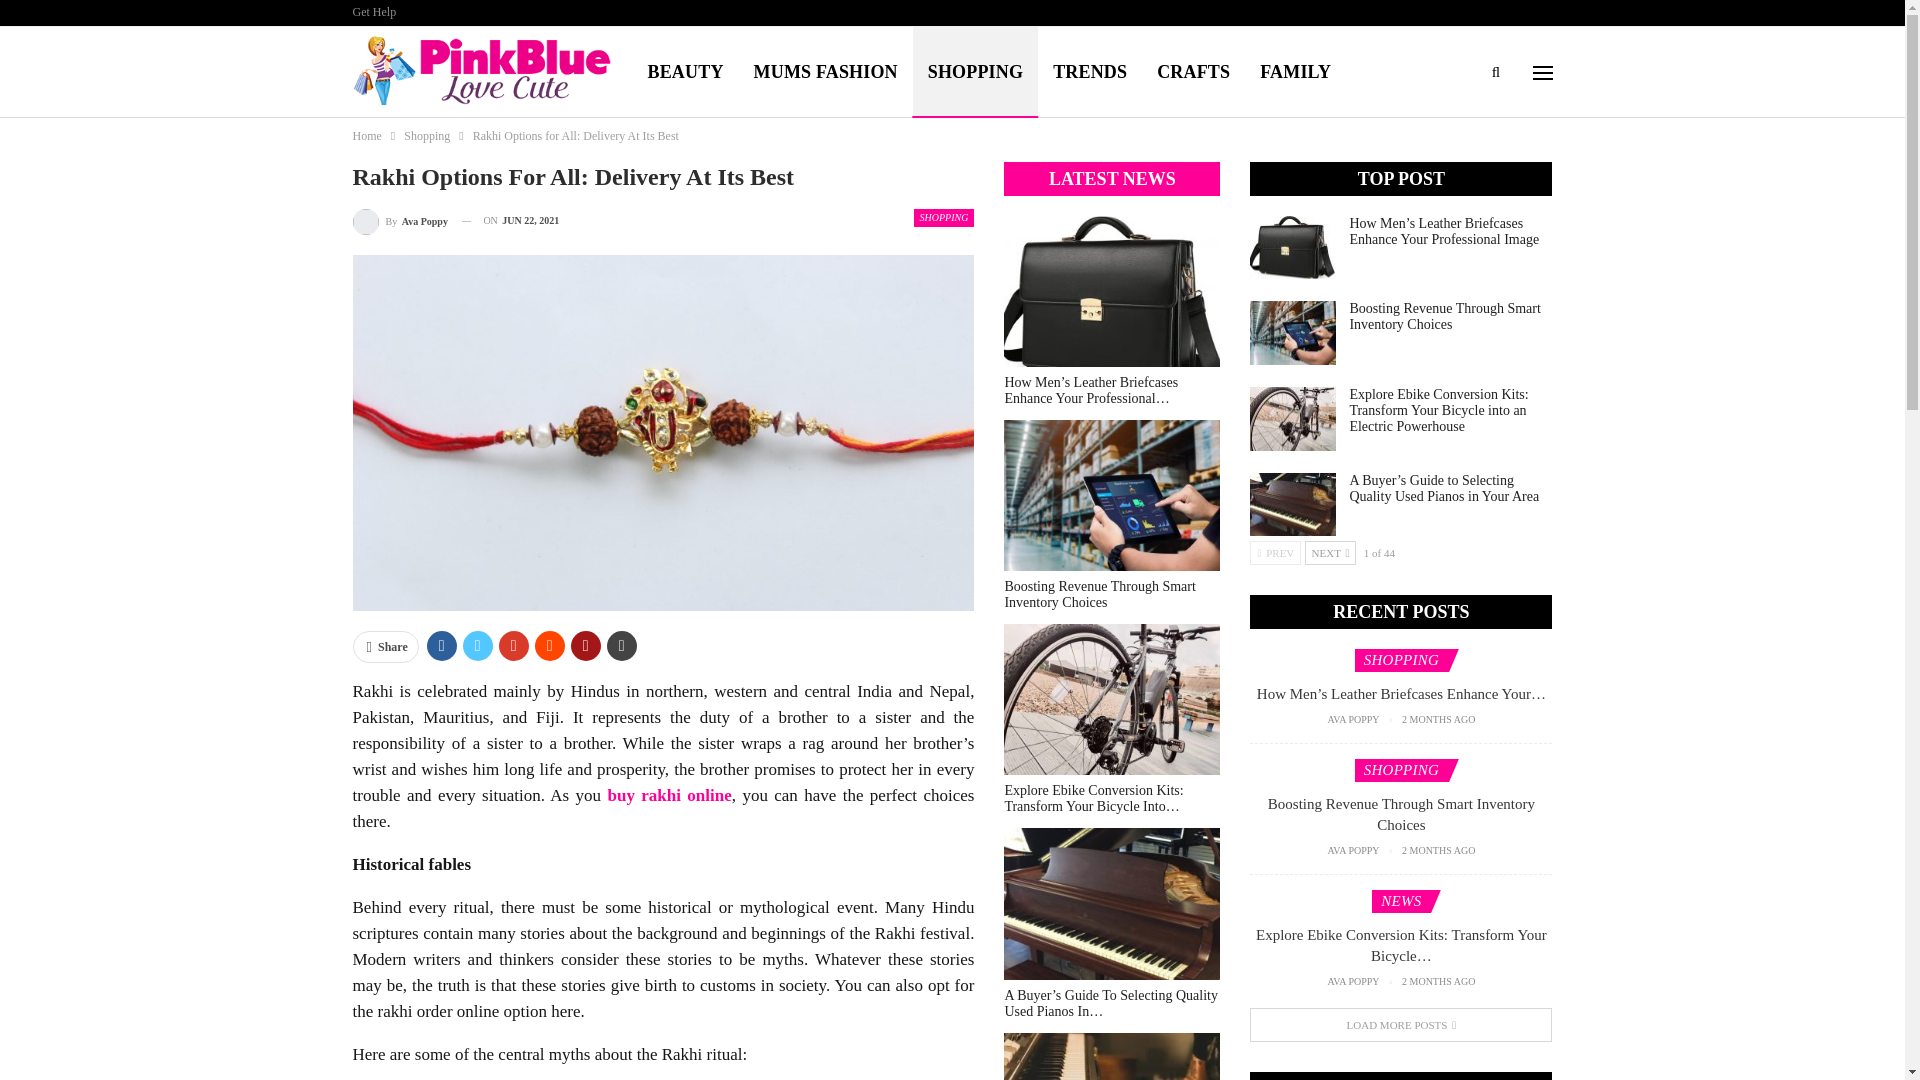 Image resolution: width=1920 pixels, height=1080 pixels. What do you see at coordinates (818, 162) in the screenshot?
I see `MORE` at bounding box center [818, 162].